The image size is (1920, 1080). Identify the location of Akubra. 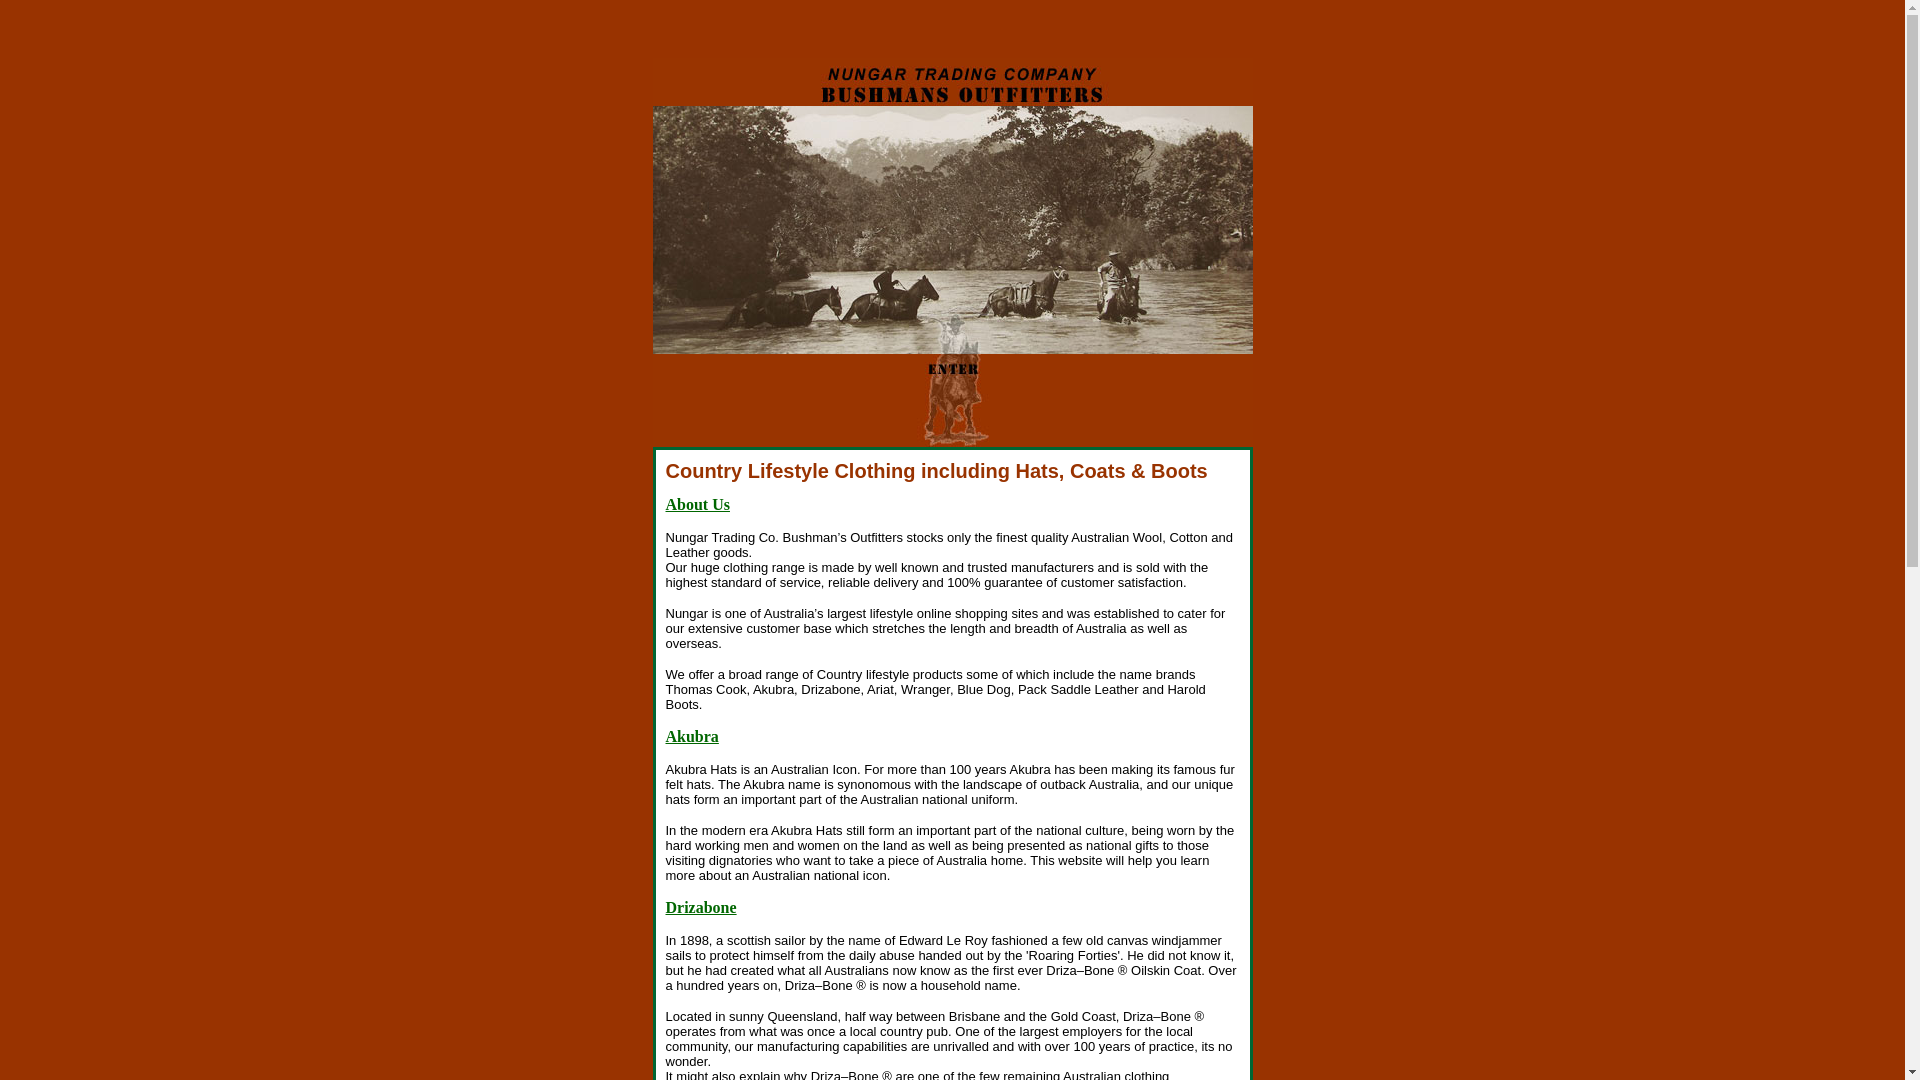
(692, 736).